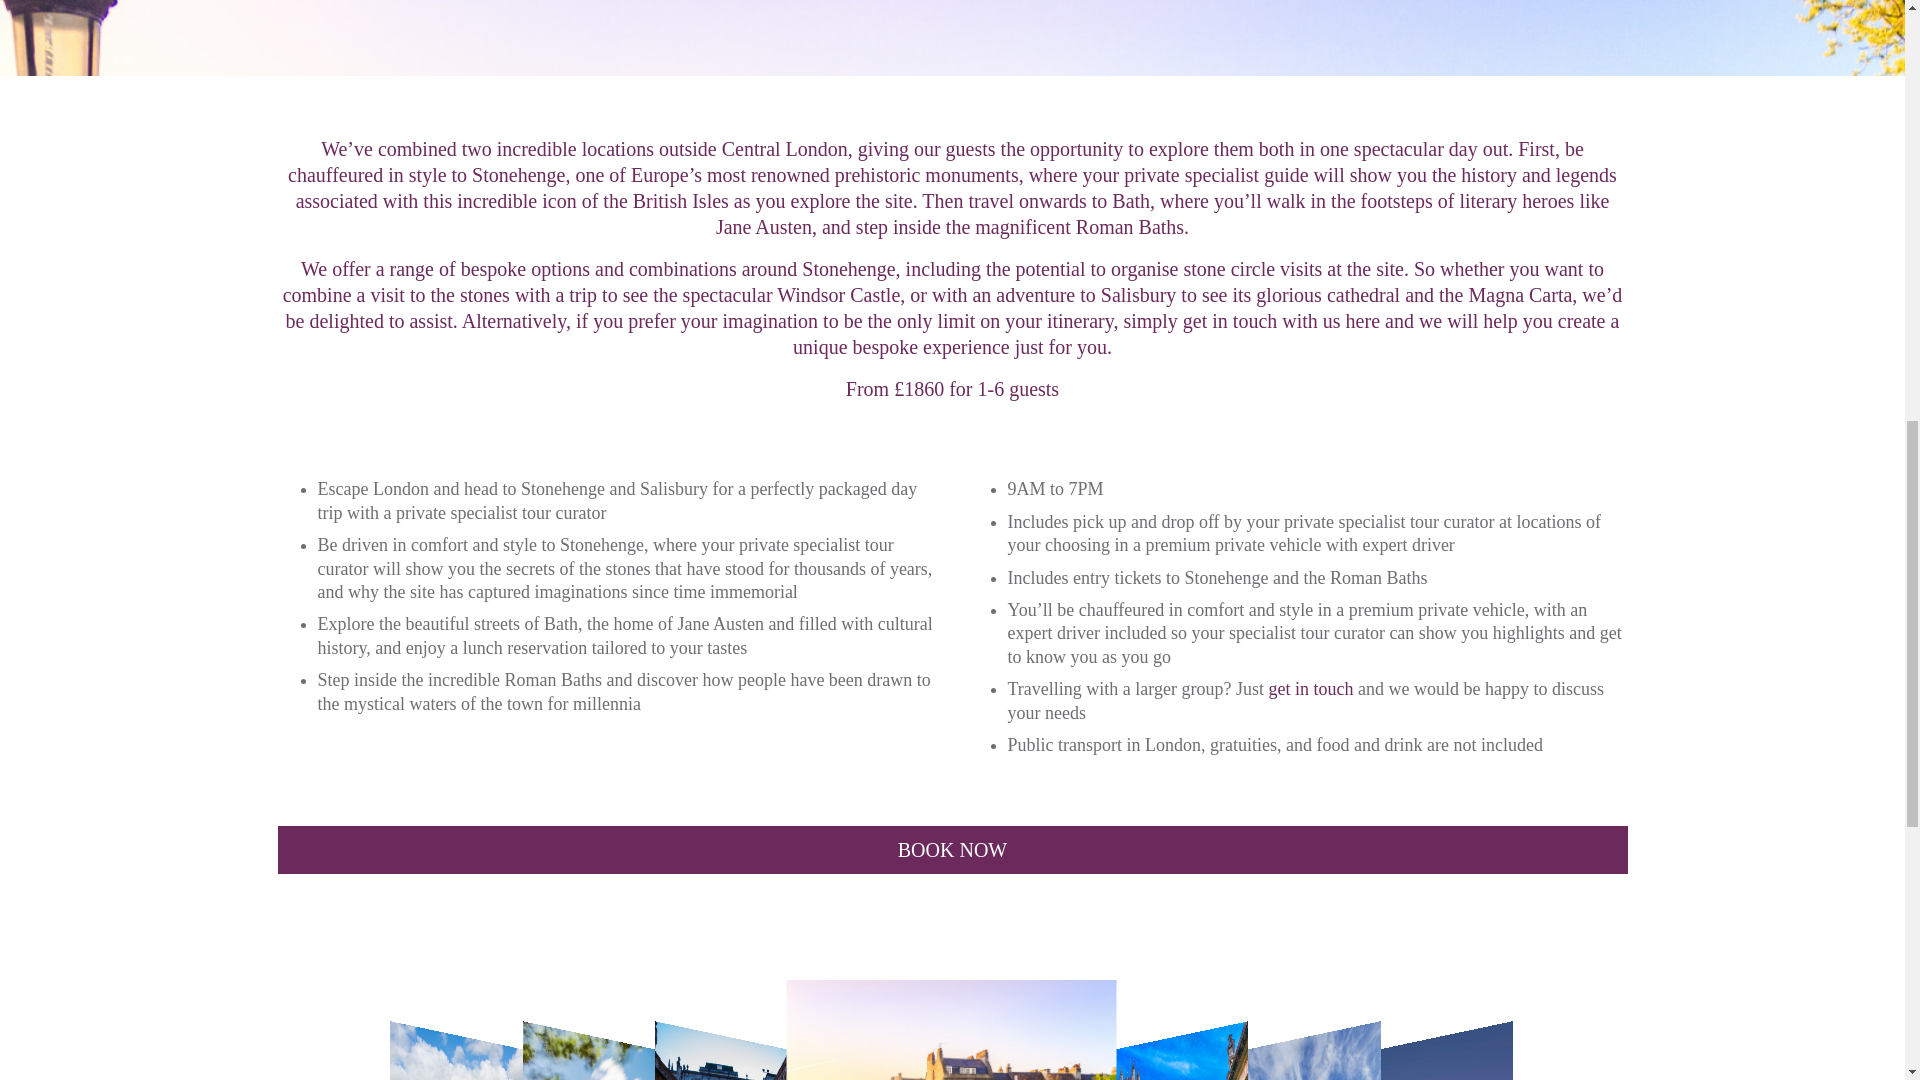  Describe the element at coordinates (953, 850) in the screenshot. I see `BOOK NOW` at that location.